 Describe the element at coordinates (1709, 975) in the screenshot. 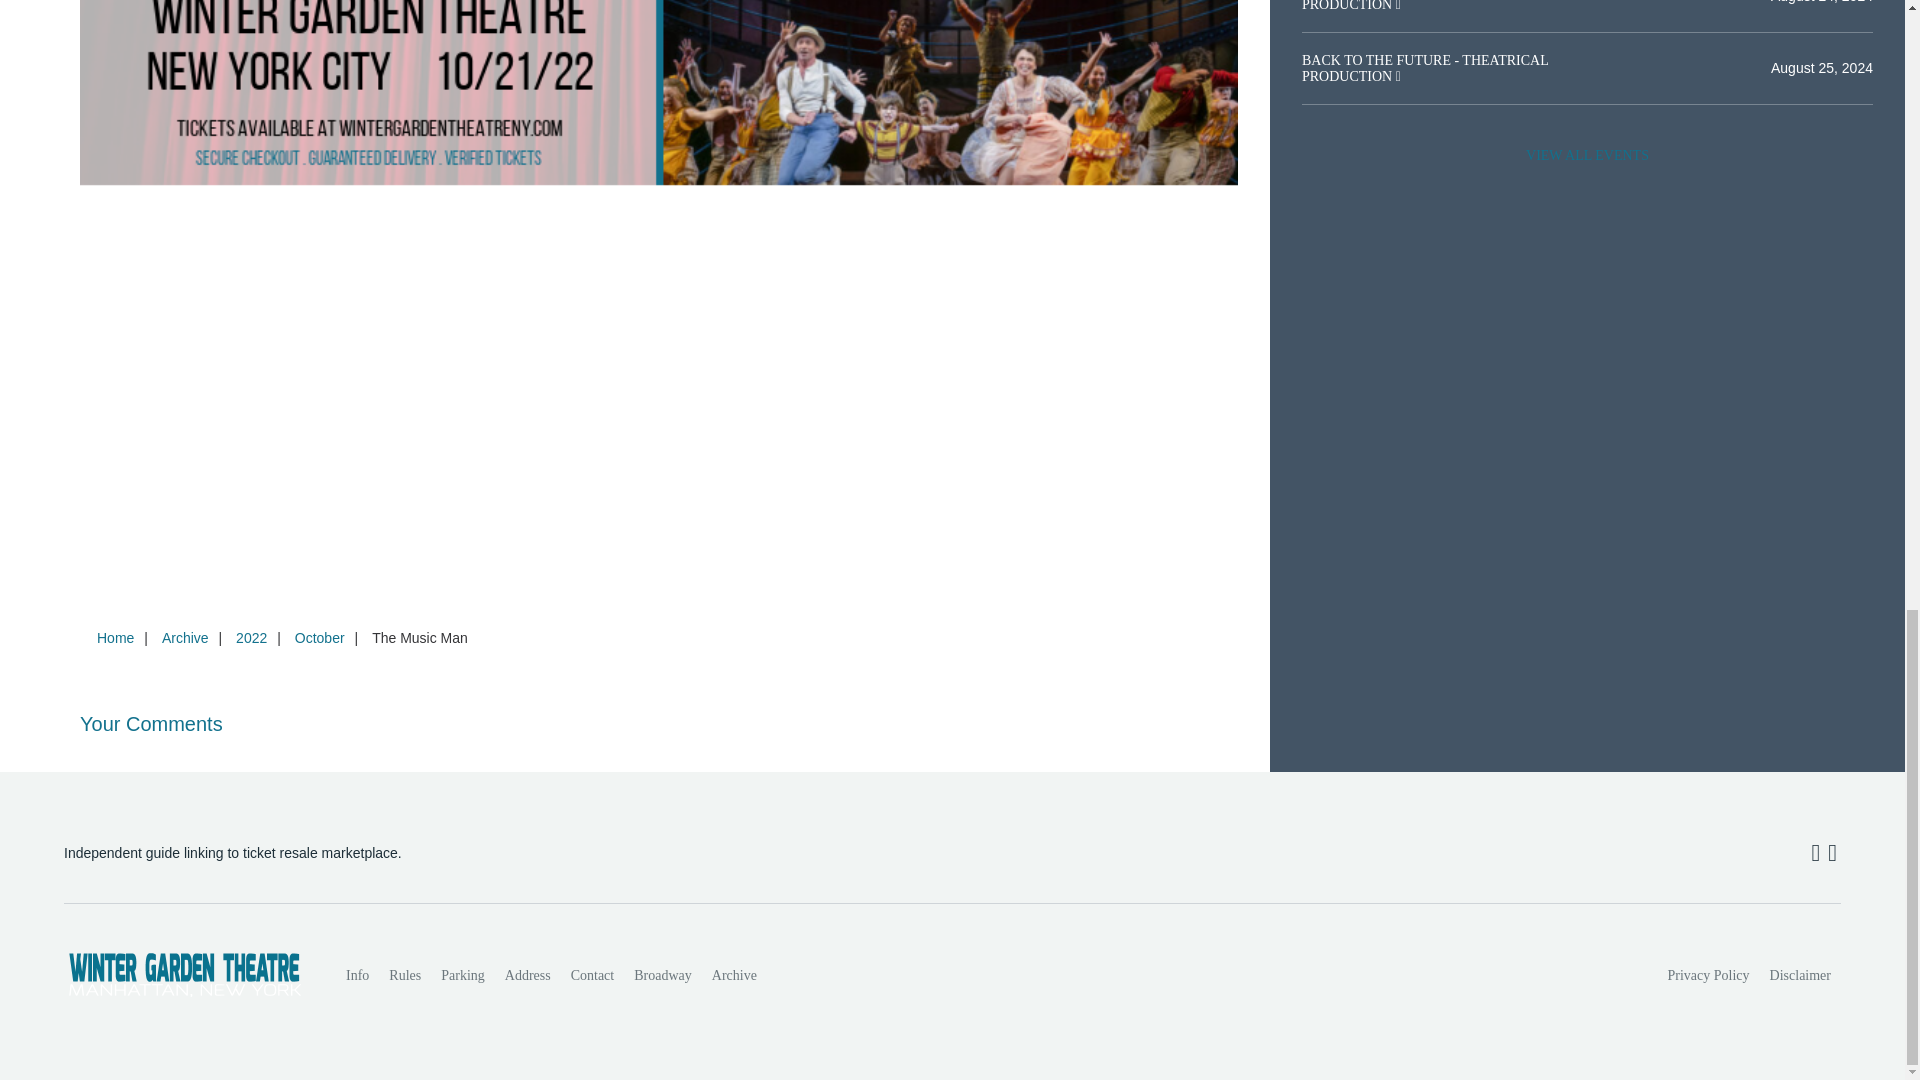

I see `Privacy Policy` at that location.